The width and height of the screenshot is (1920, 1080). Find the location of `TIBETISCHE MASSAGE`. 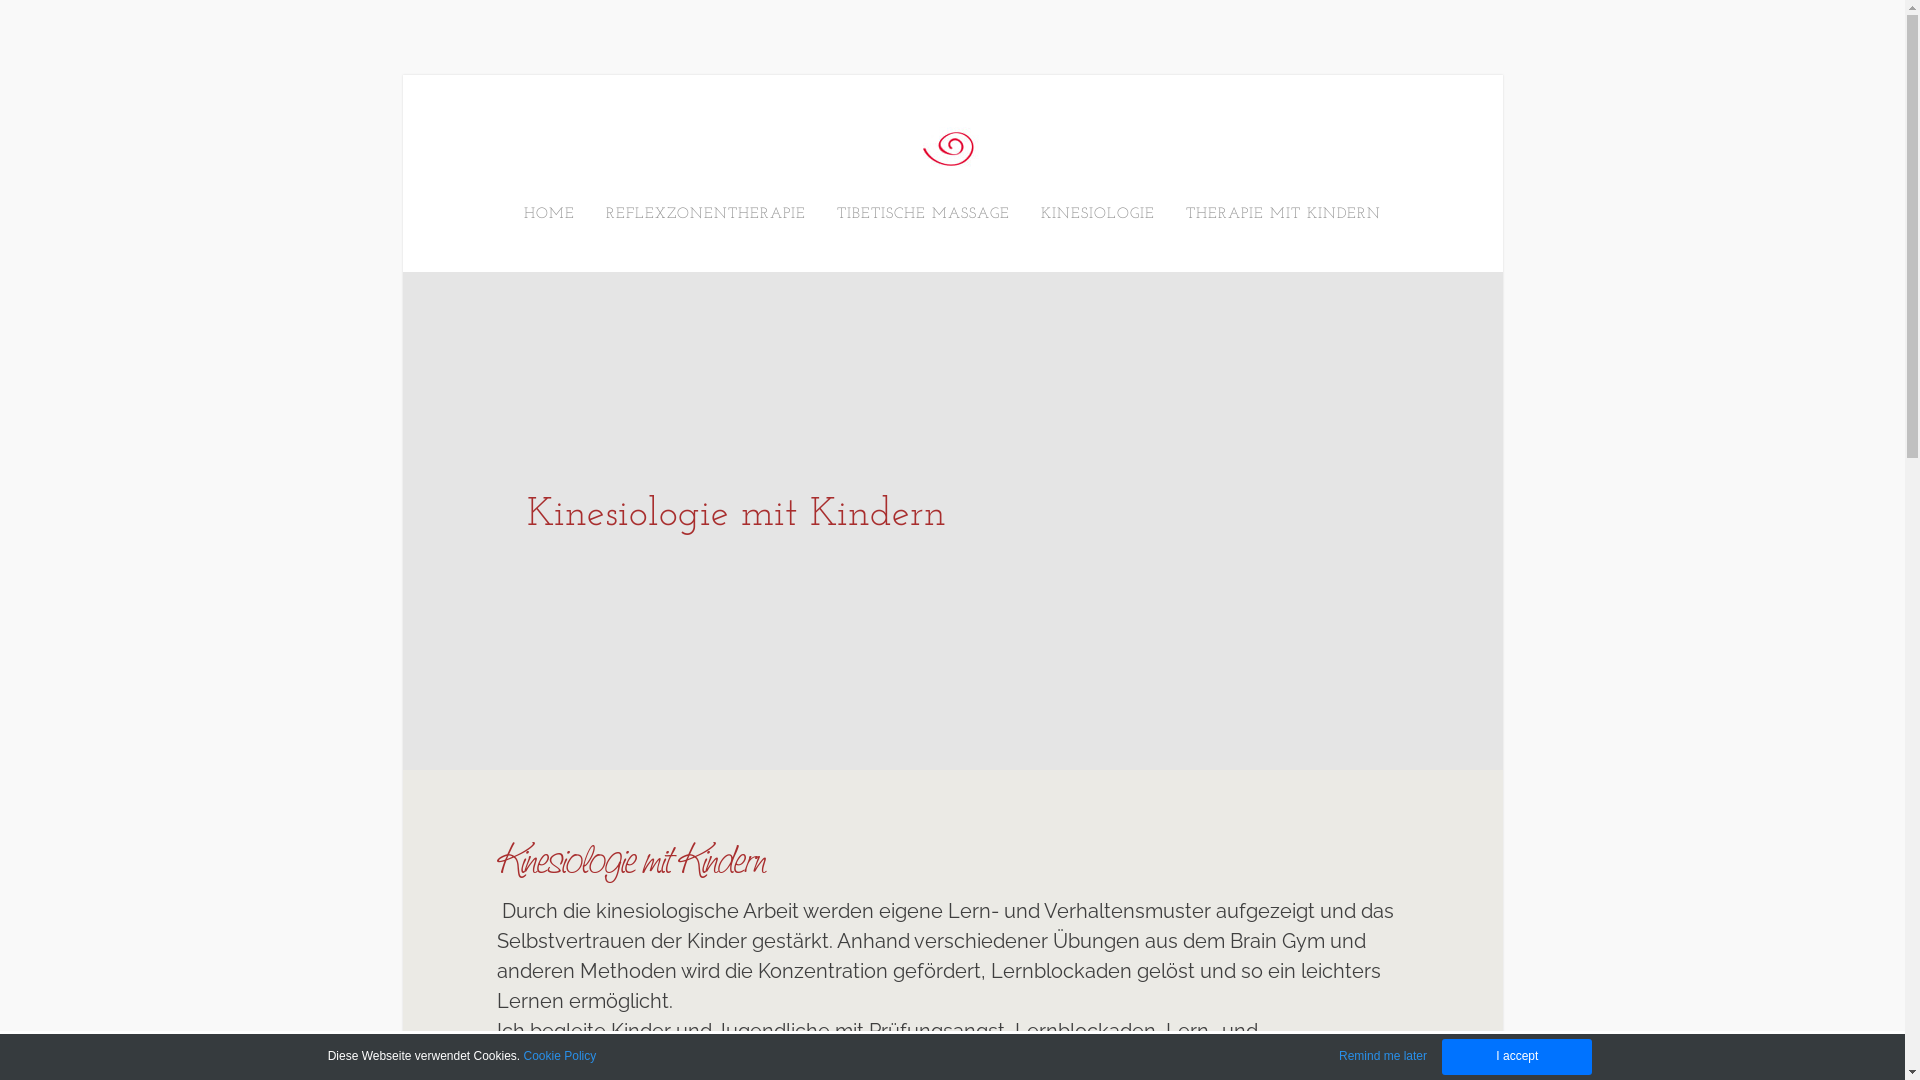

TIBETISCHE MASSAGE is located at coordinates (924, 214).